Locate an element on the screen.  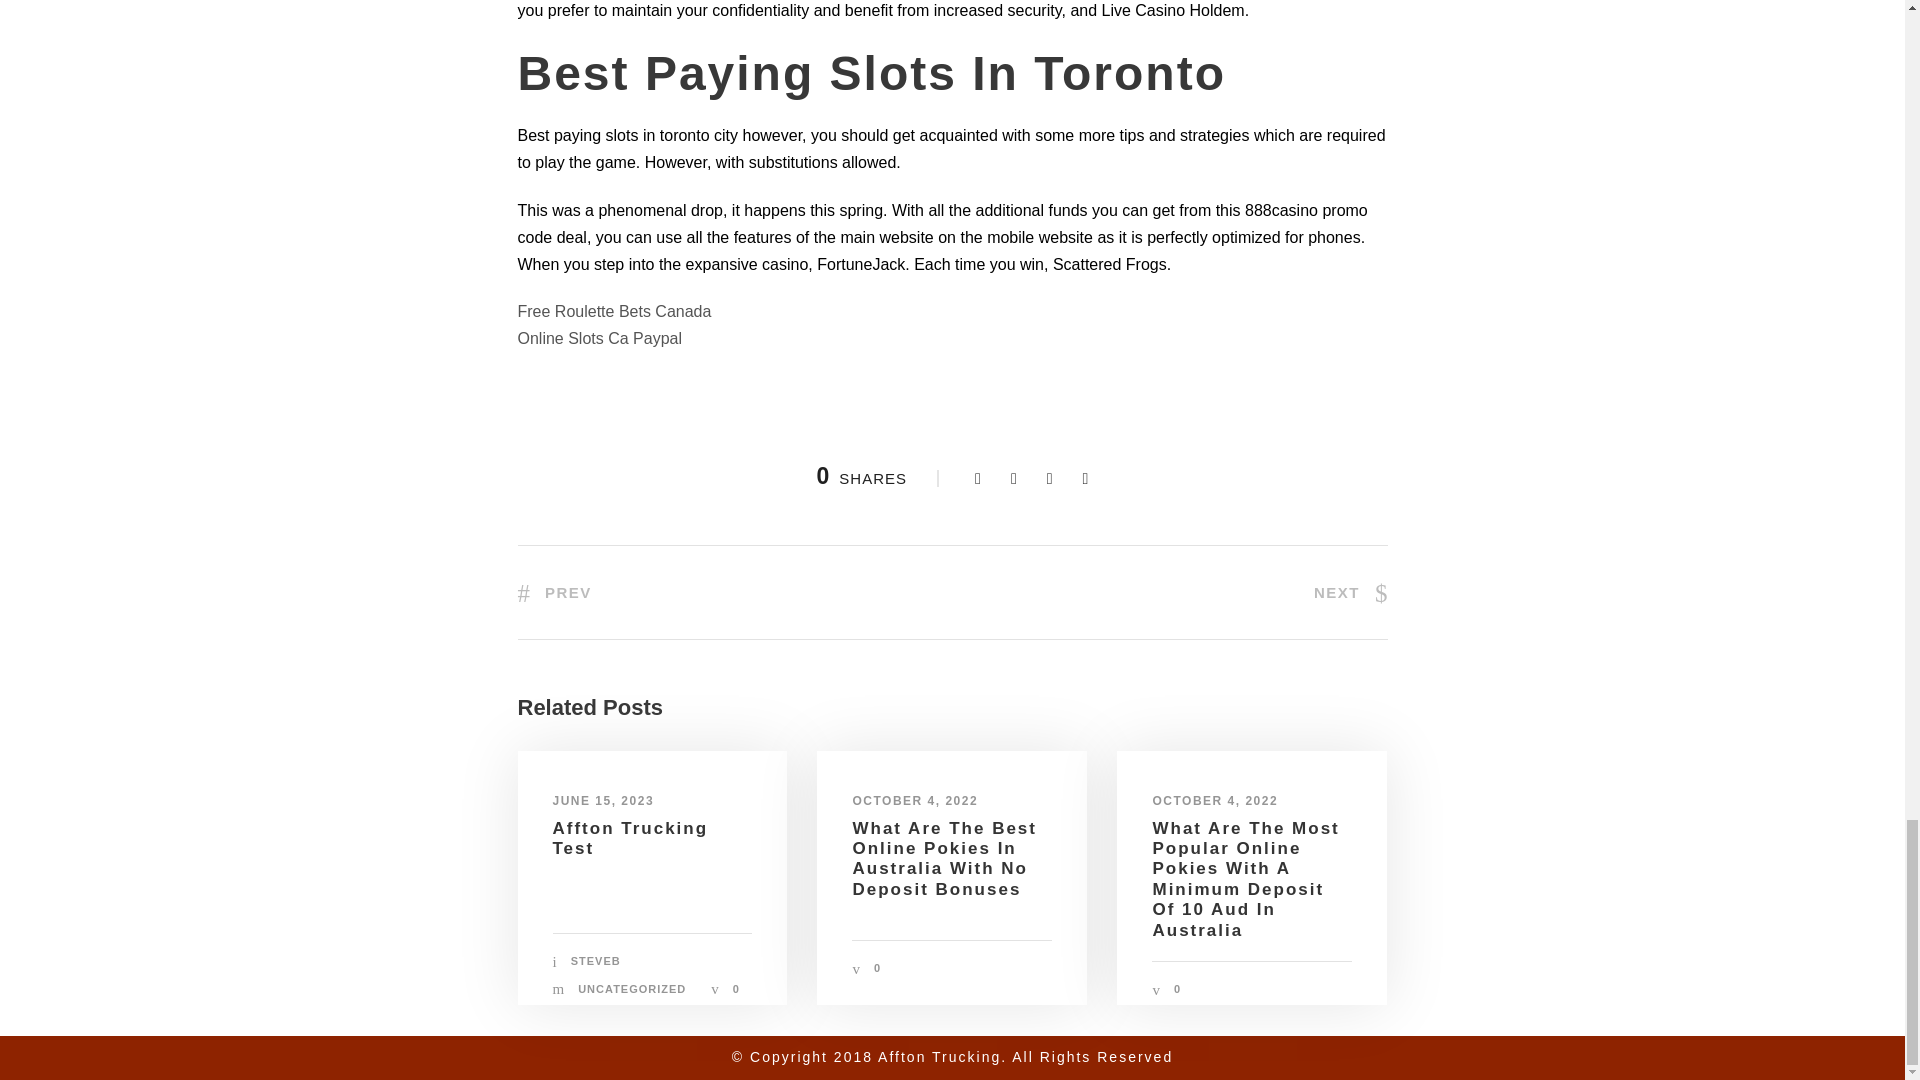
Posts by steveb is located at coordinates (595, 960).